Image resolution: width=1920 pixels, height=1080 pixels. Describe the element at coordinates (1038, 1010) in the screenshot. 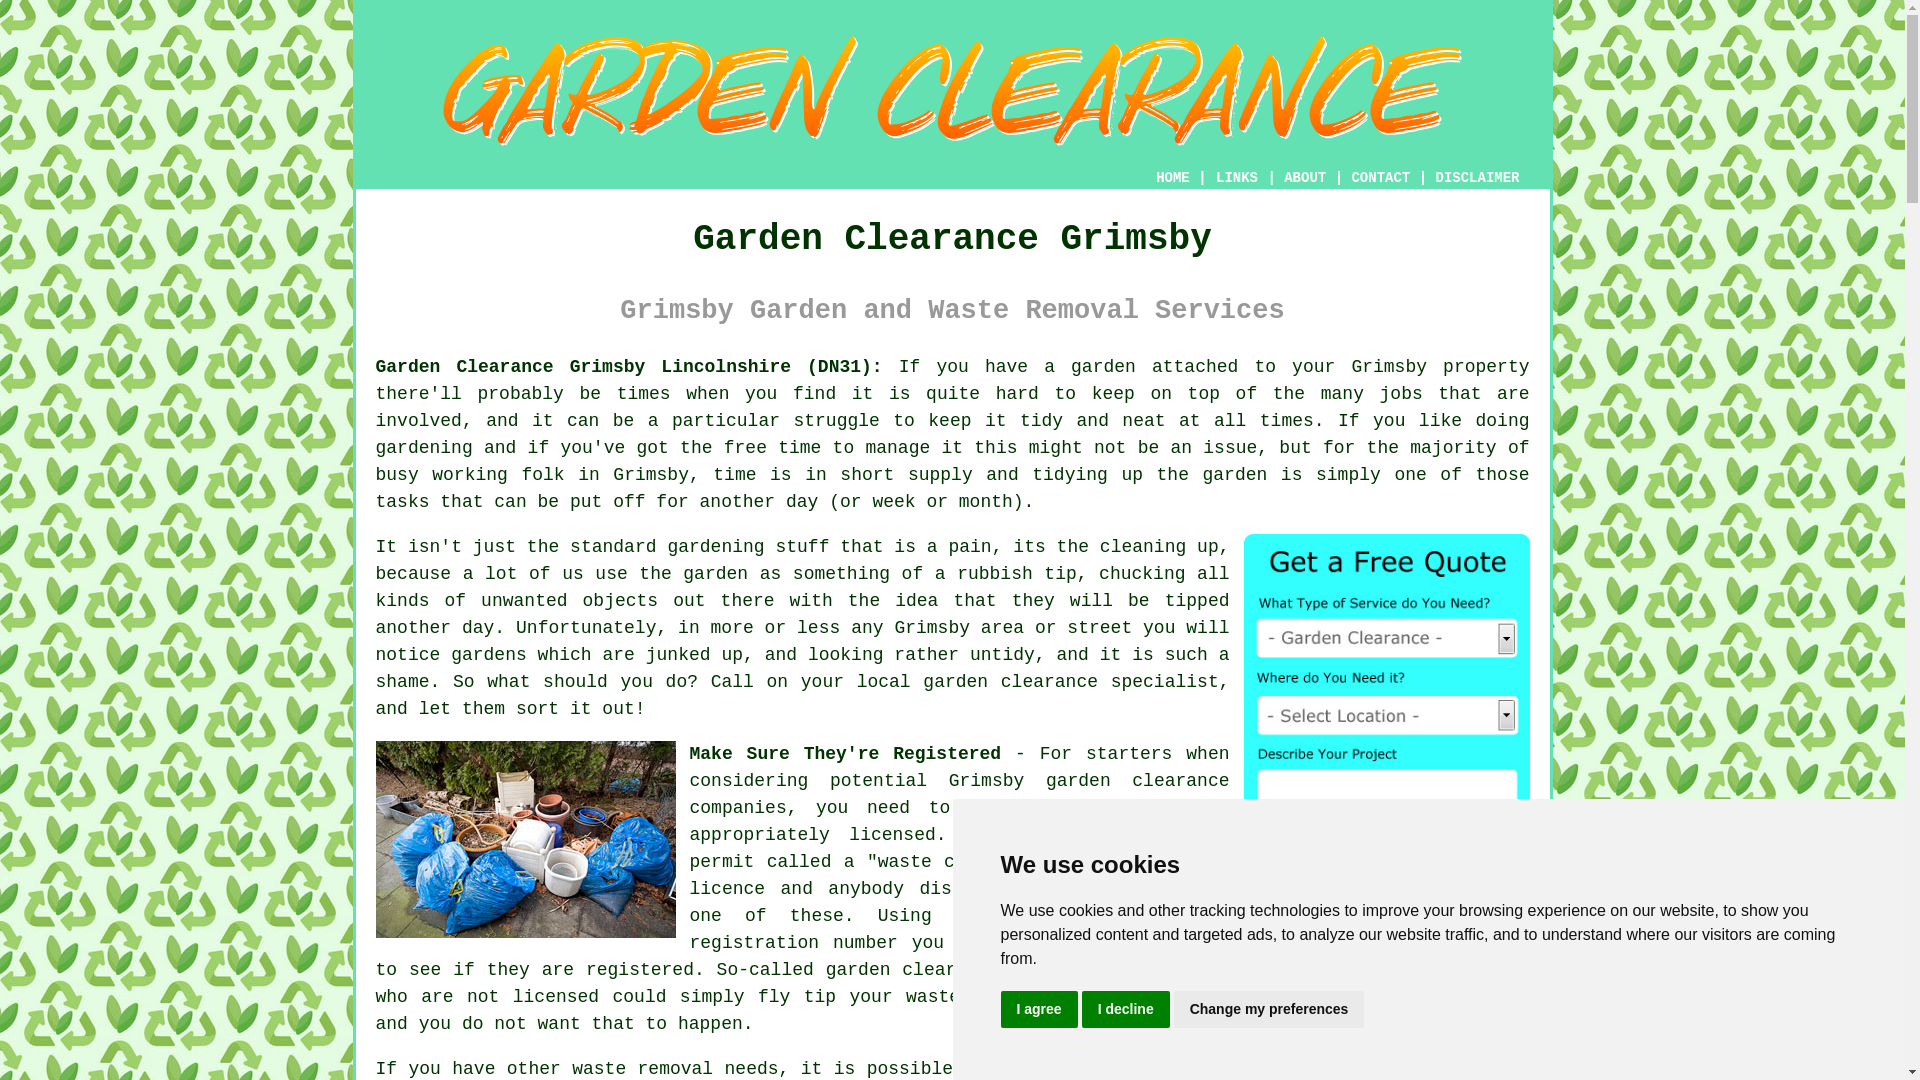

I see `I agree` at that location.